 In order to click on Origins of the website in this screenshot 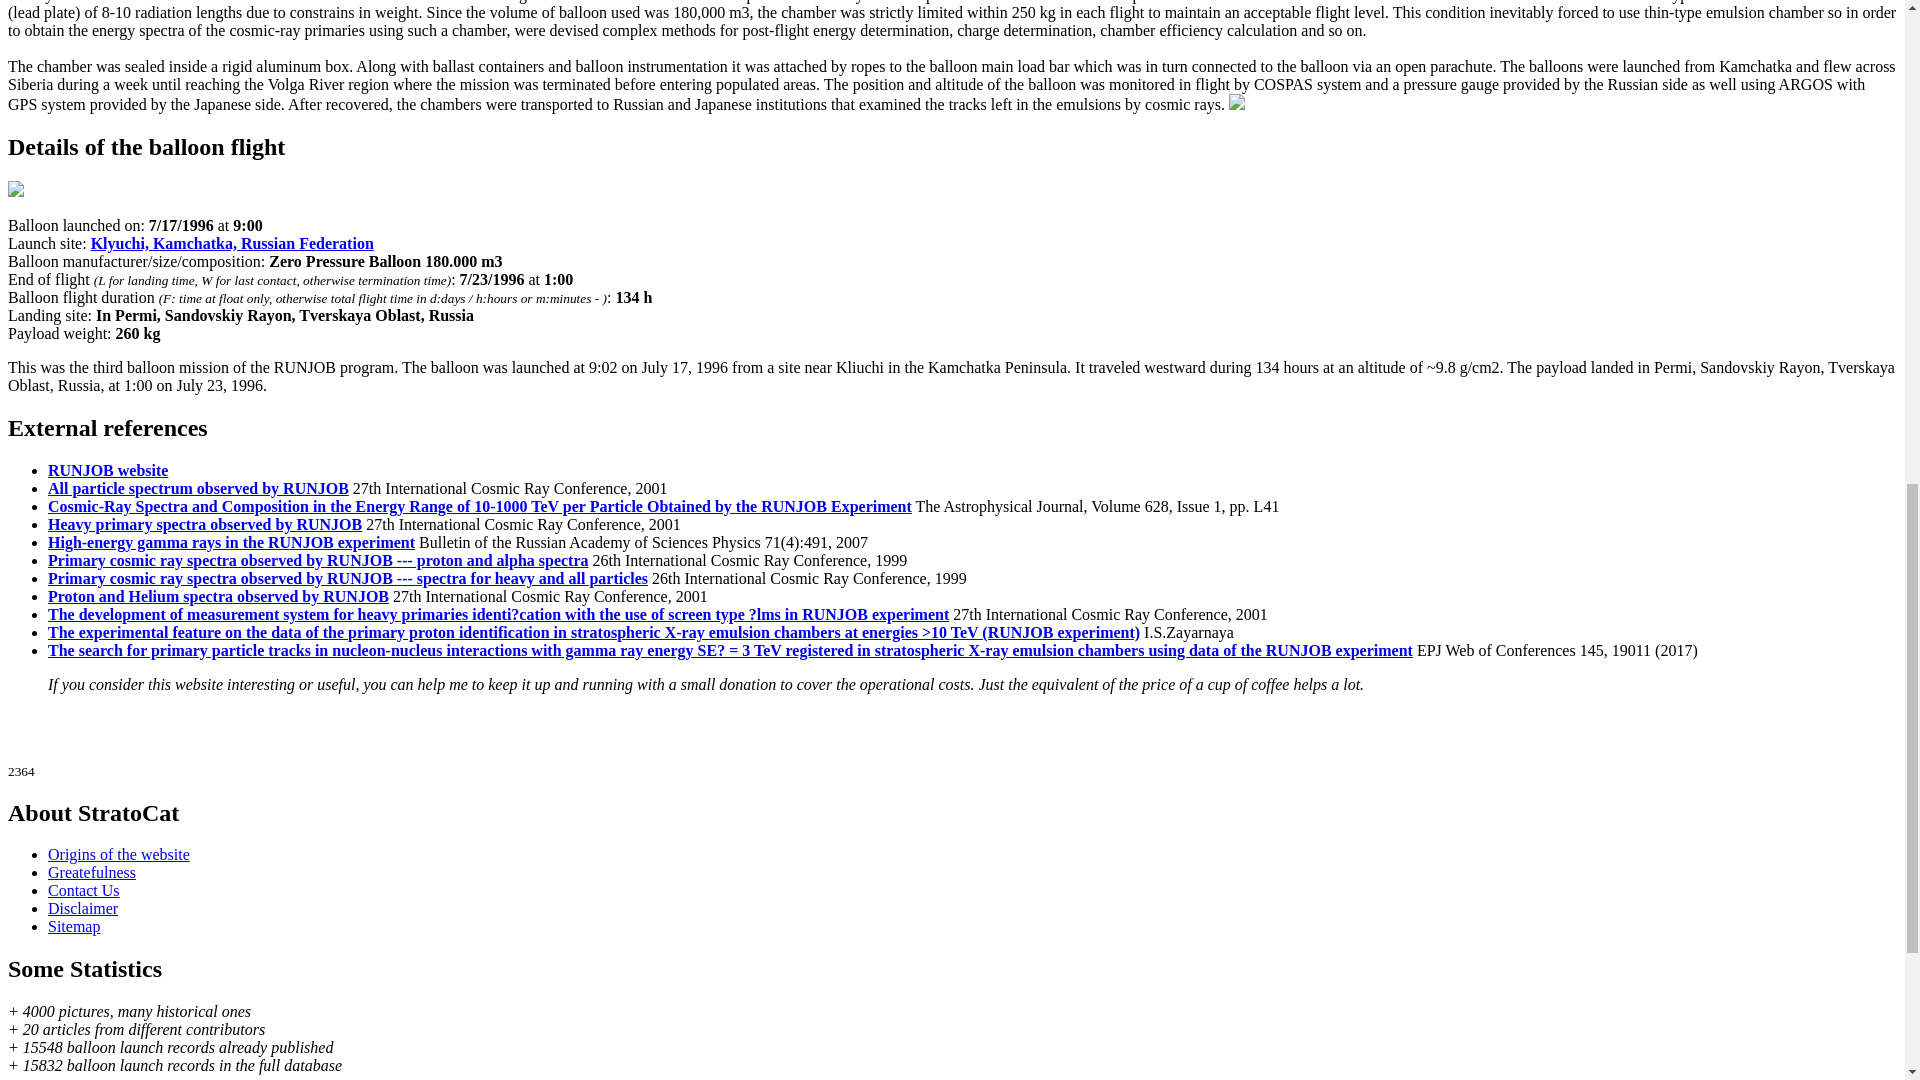, I will do `click(119, 854)`.